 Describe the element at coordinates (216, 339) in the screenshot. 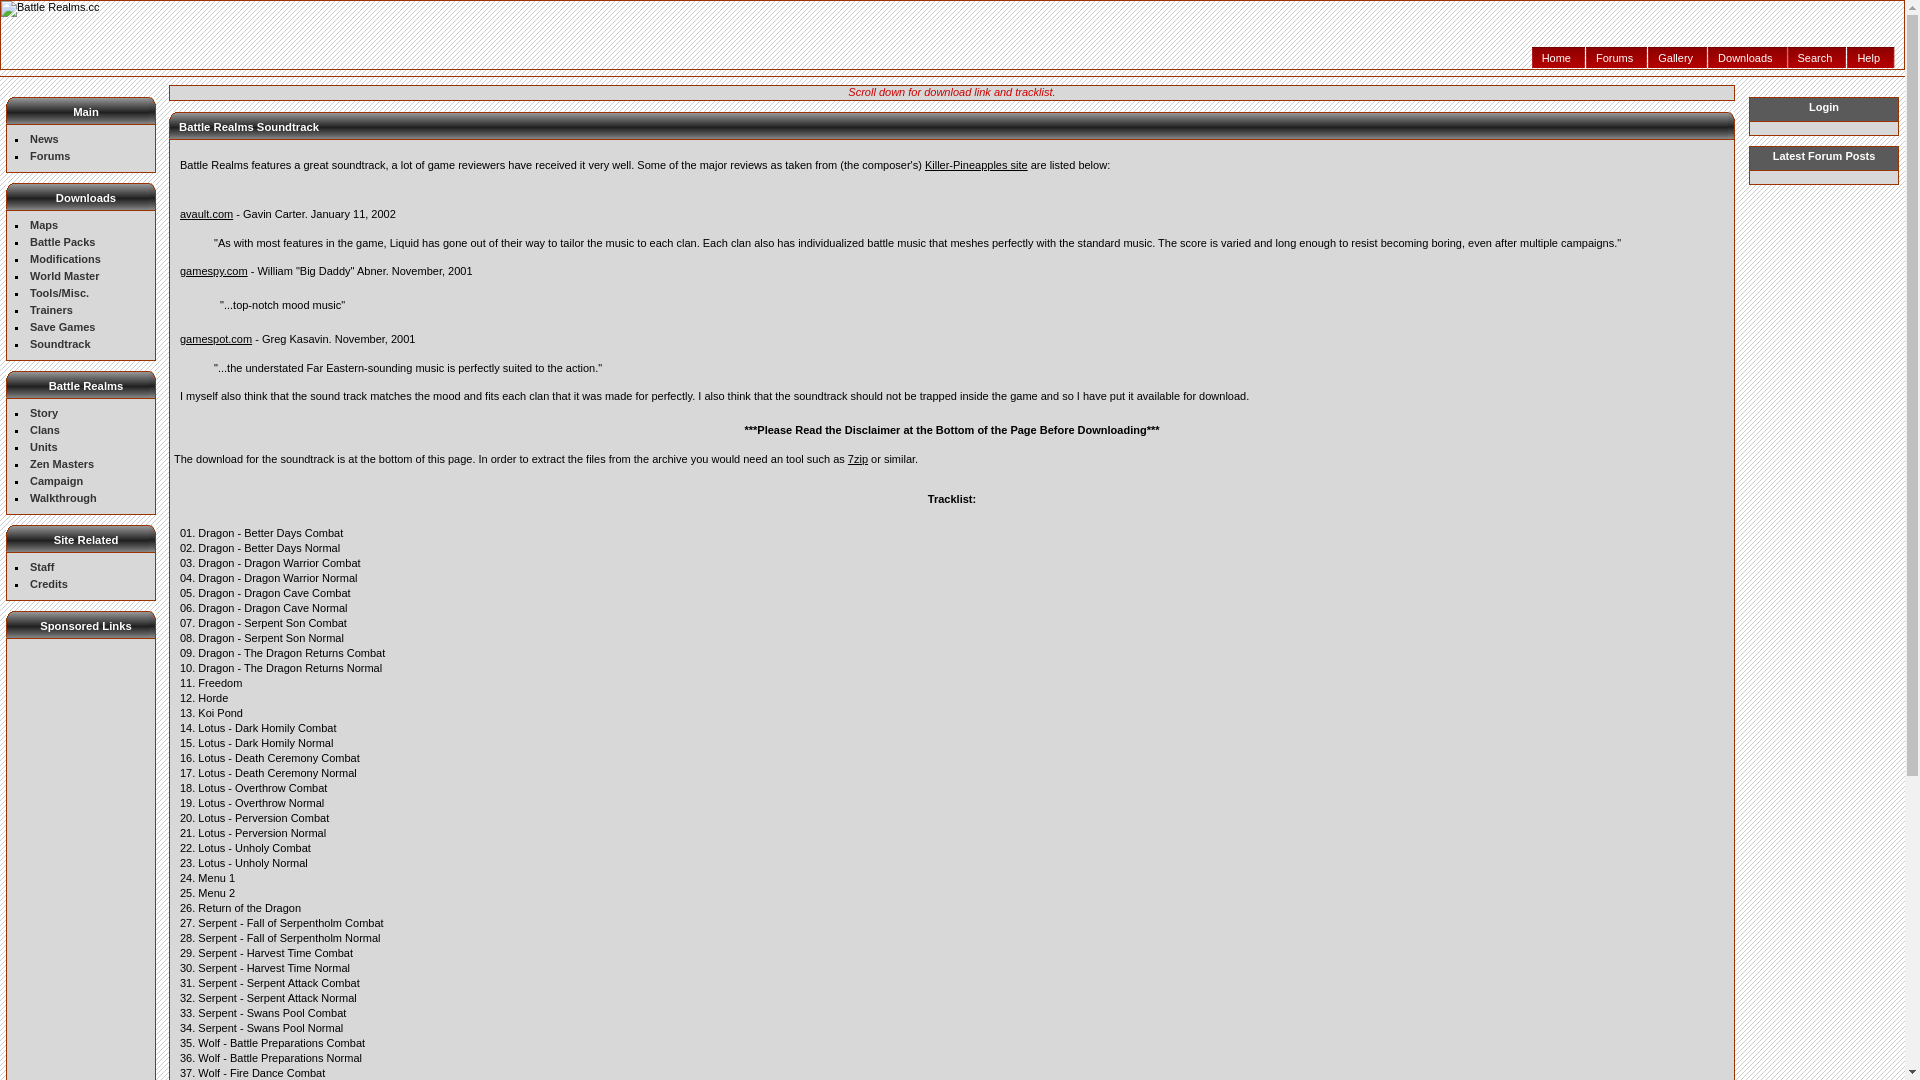

I see `gamespot.com` at that location.